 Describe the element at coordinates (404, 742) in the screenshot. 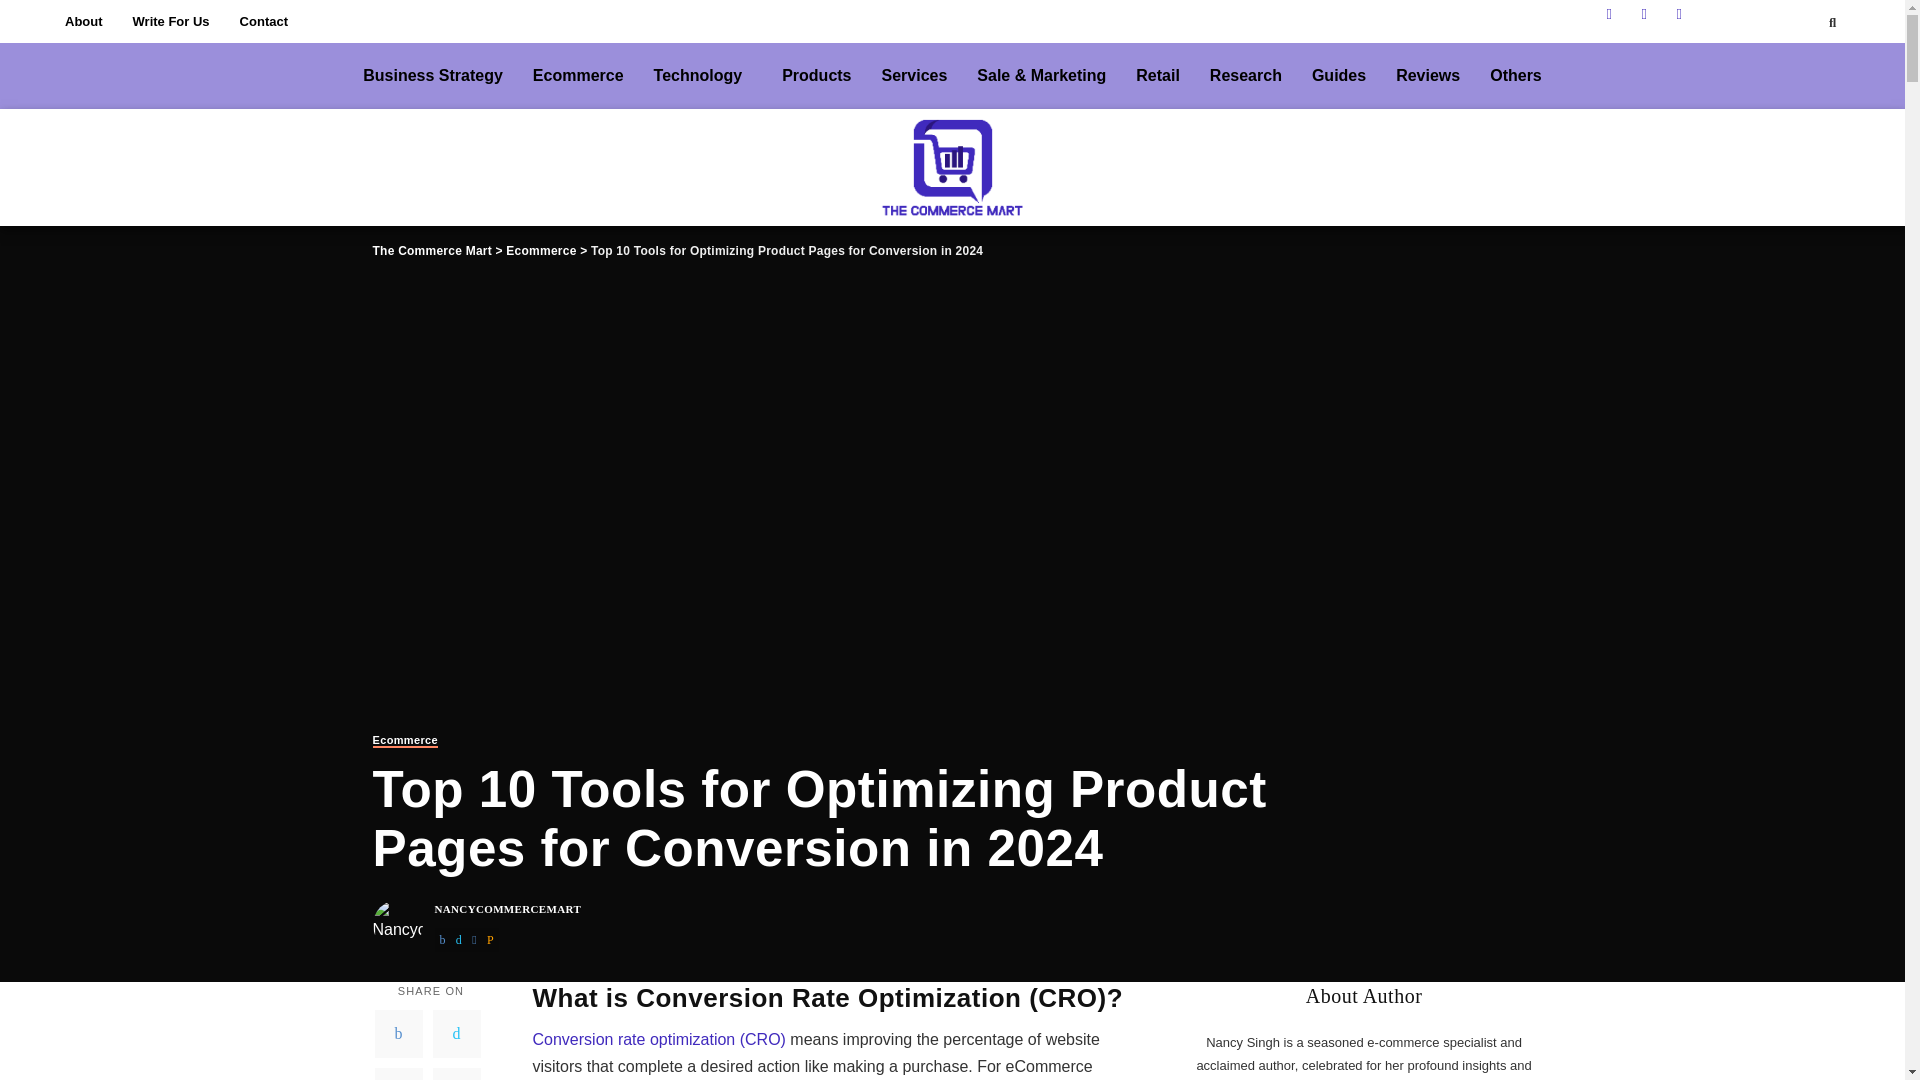

I see `Ecommerce` at that location.